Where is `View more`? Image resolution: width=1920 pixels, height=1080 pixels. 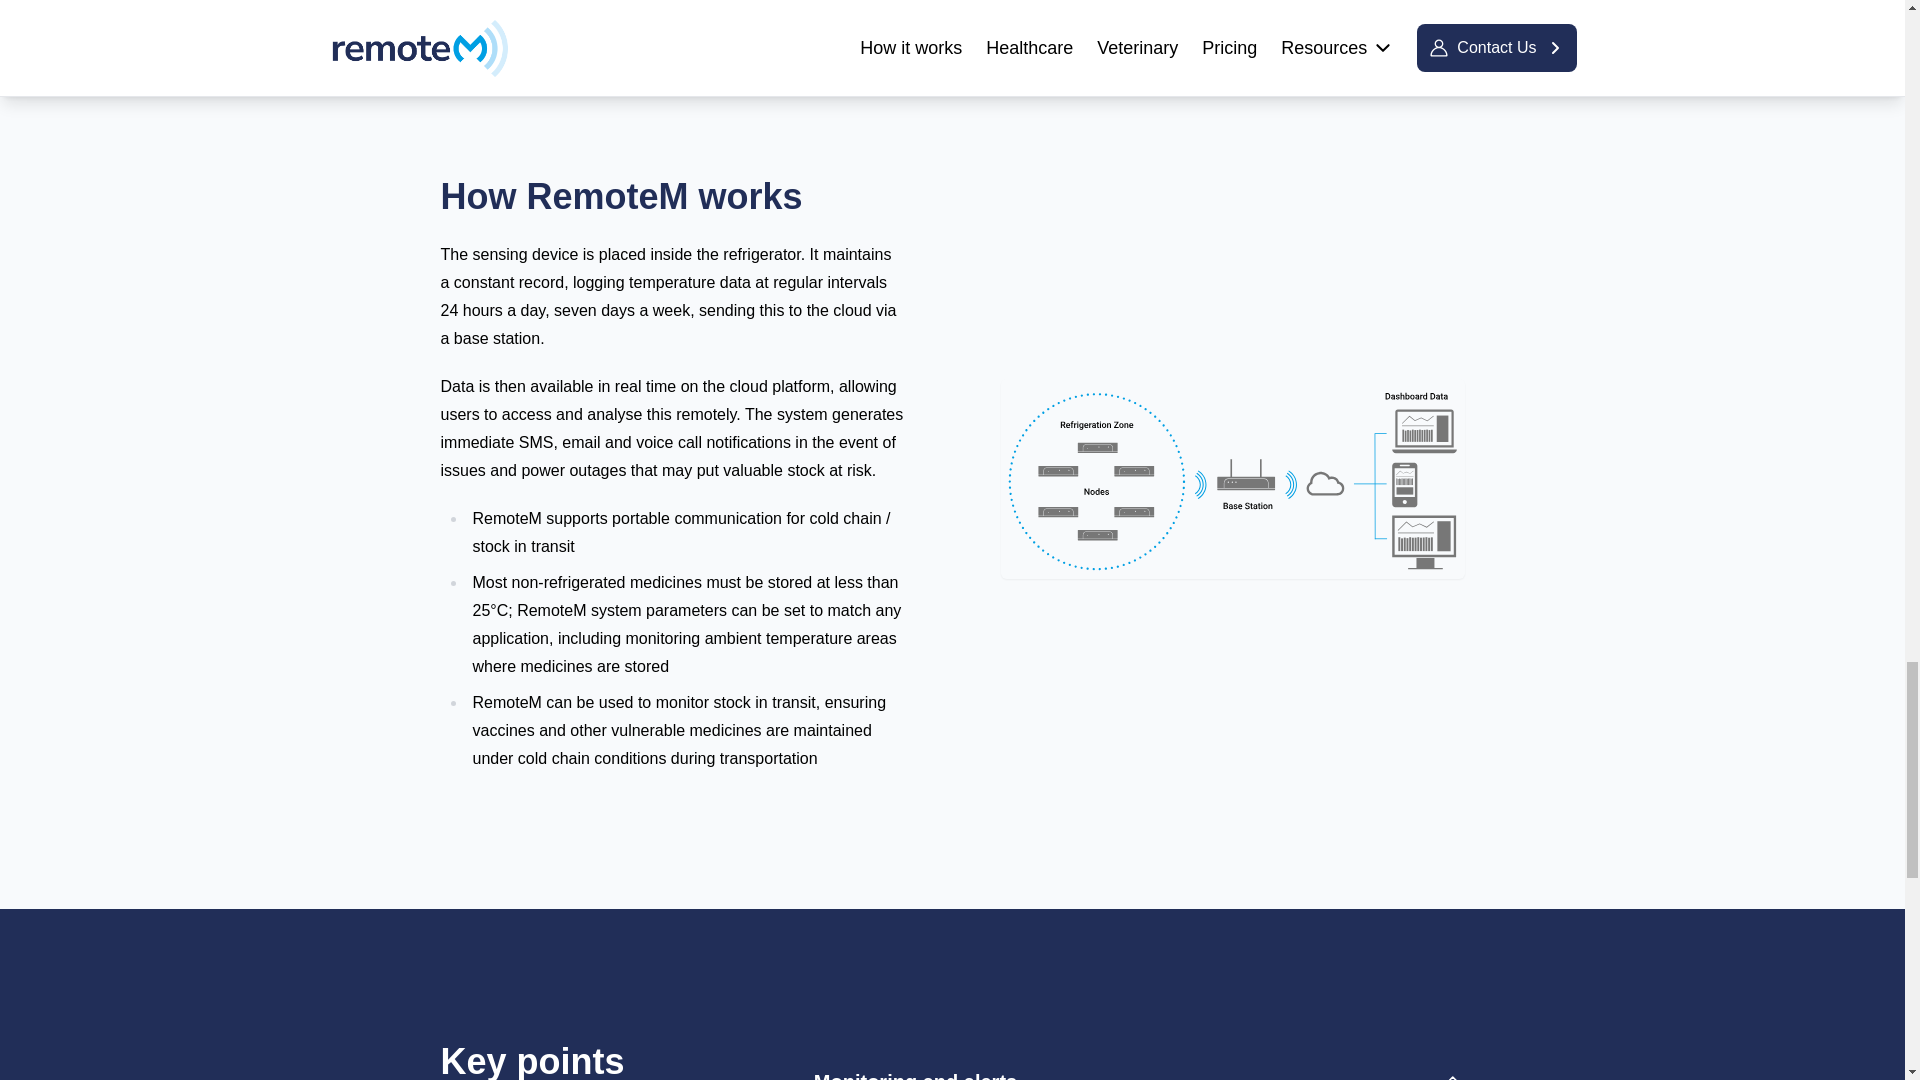
View more is located at coordinates (1405, 10).